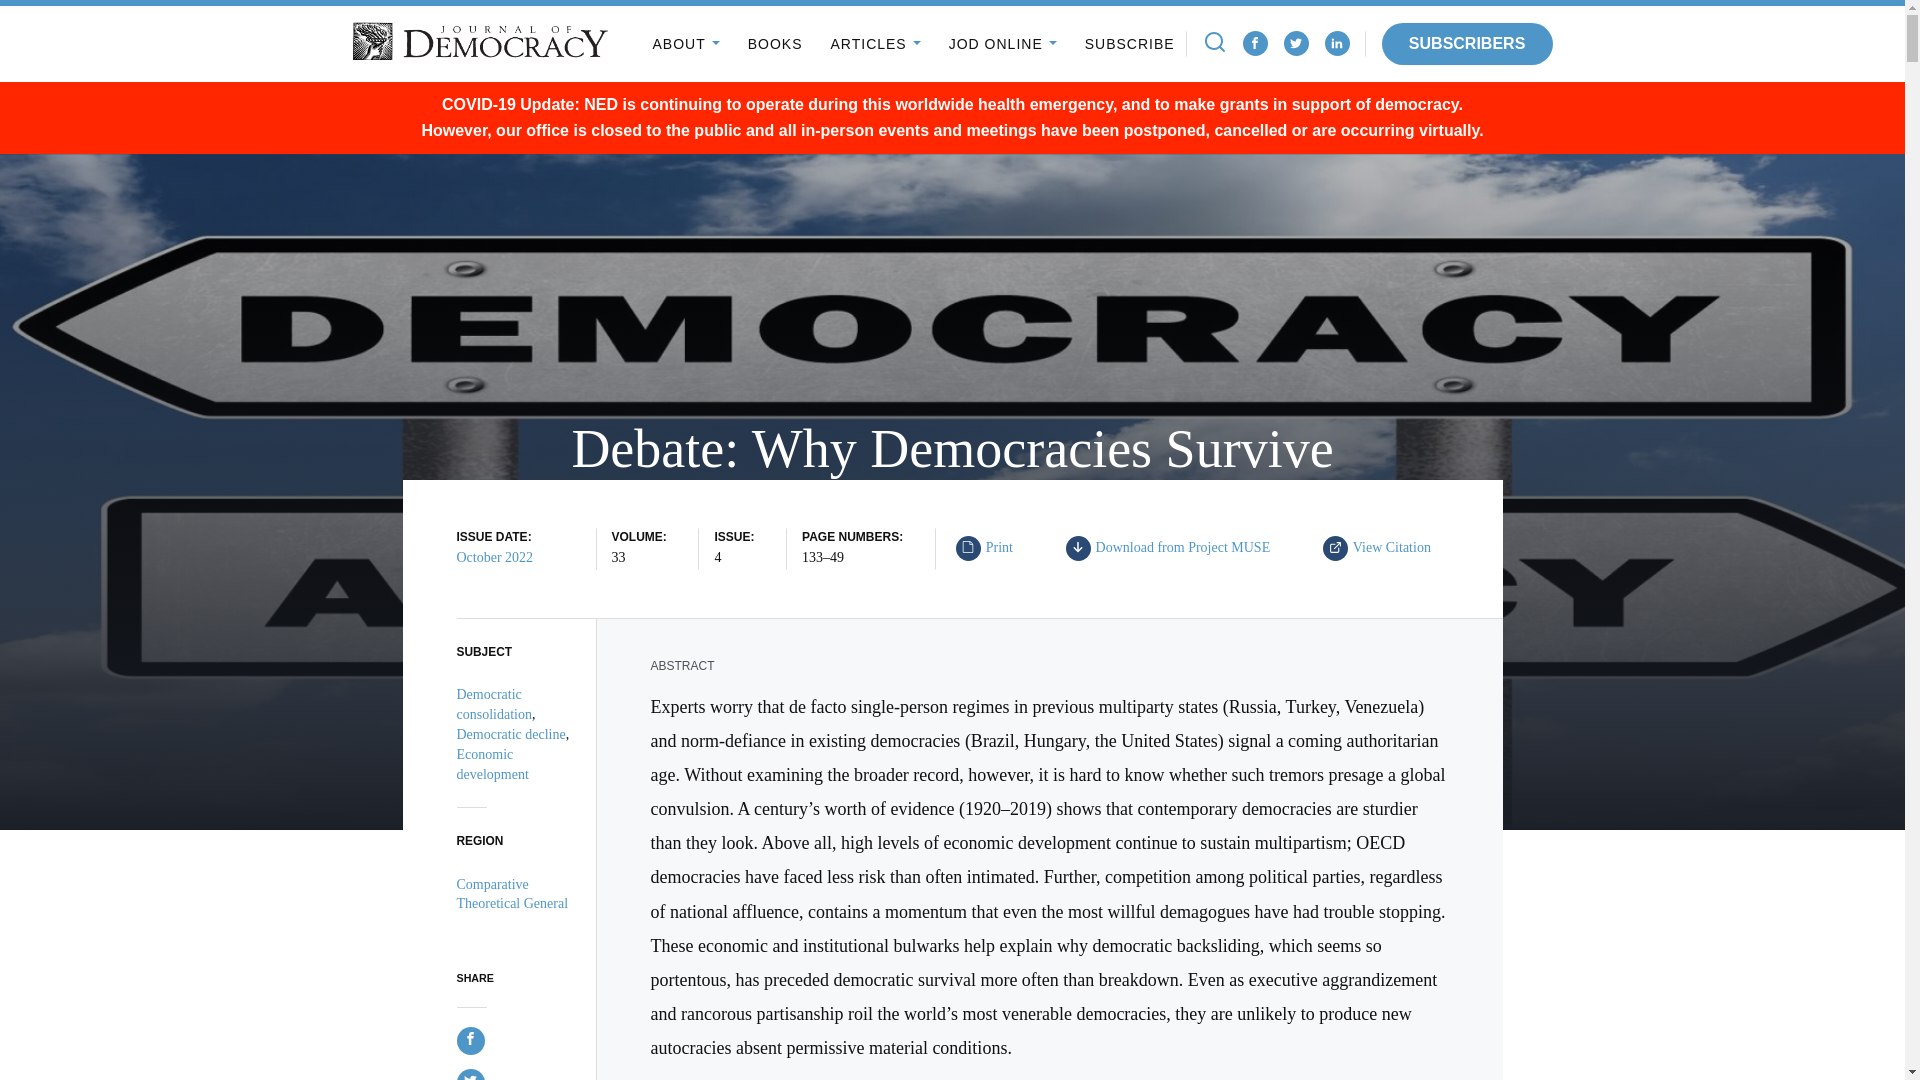  Describe the element at coordinates (1296, 44) in the screenshot. I see `BOOKS` at that location.